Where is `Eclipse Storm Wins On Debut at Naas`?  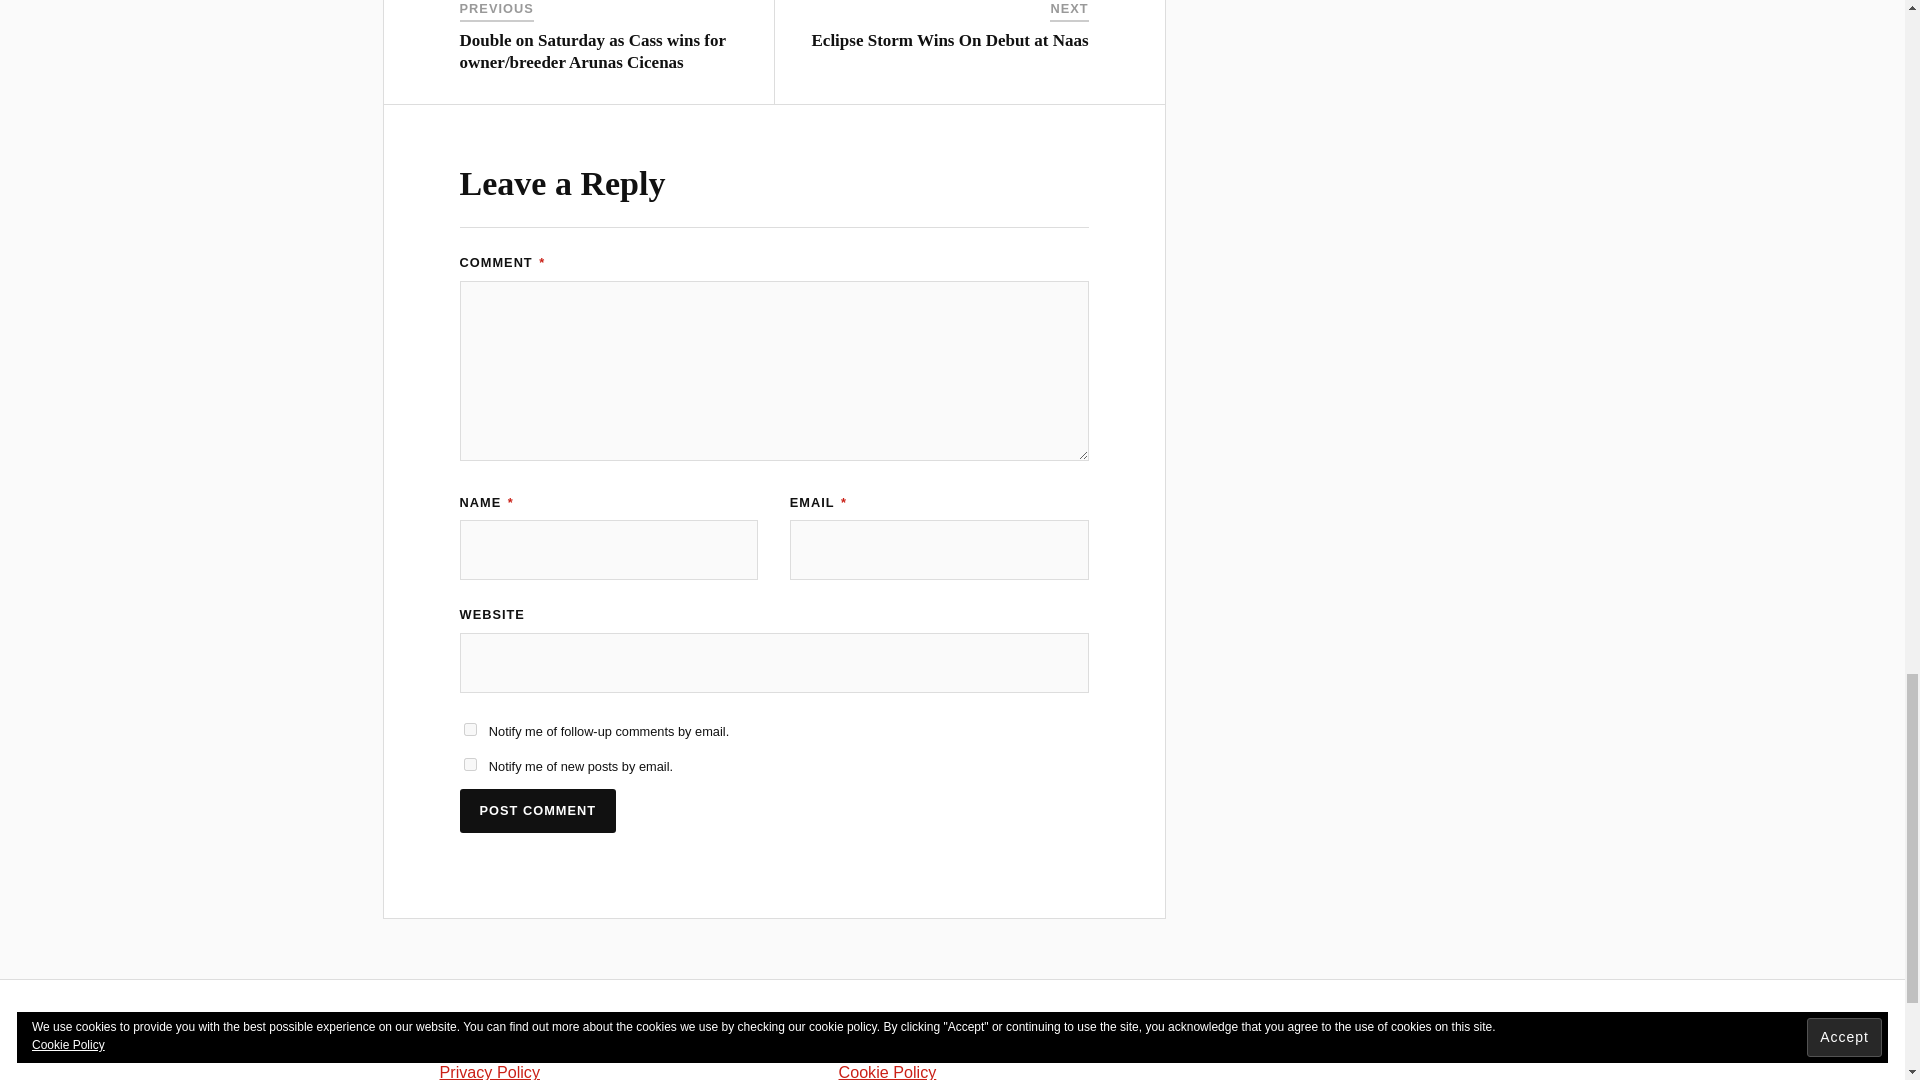 Eclipse Storm Wins On Debut at Naas is located at coordinates (950, 40).